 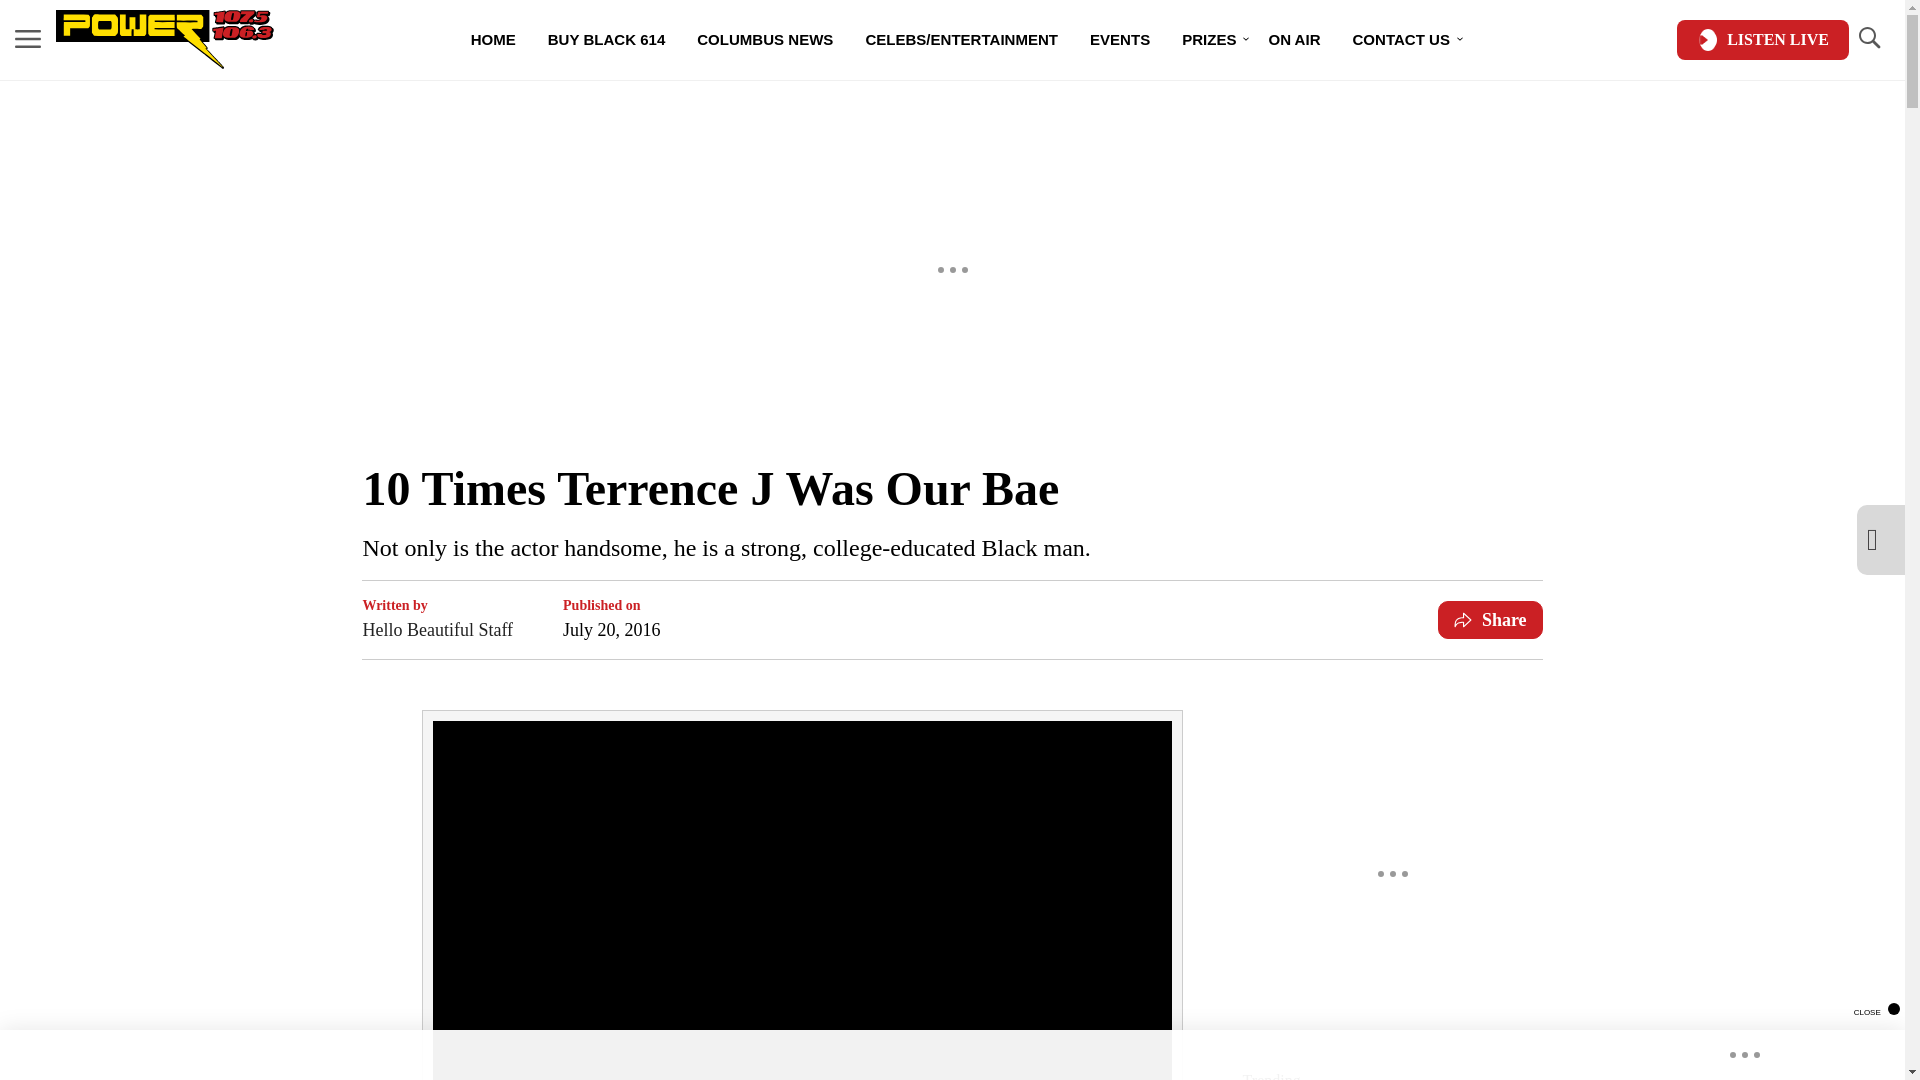 I want to click on LISTEN LIVE, so click(x=1762, y=40).